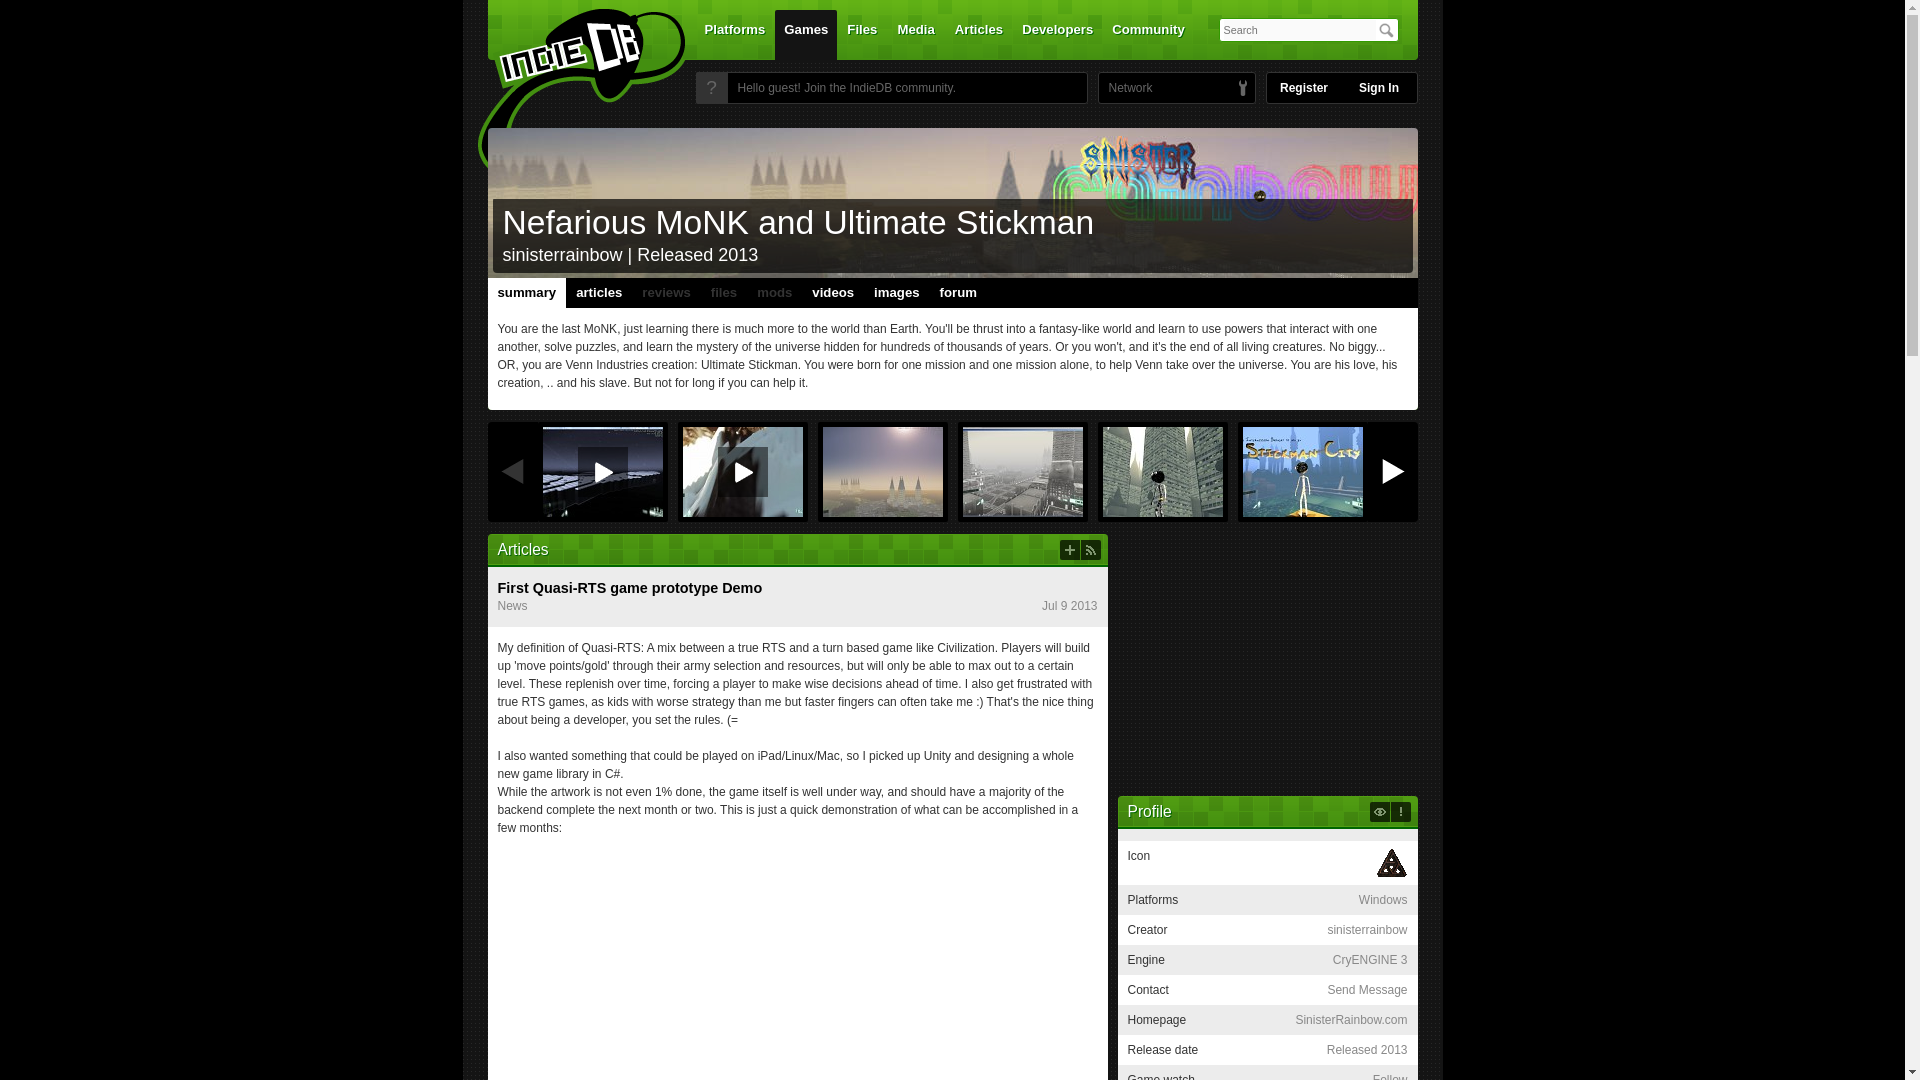 The width and height of the screenshot is (1920, 1080). Describe the element at coordinates (882, 472) in the screenshot. I see `Wide shot of a few of several million miles` at that location.